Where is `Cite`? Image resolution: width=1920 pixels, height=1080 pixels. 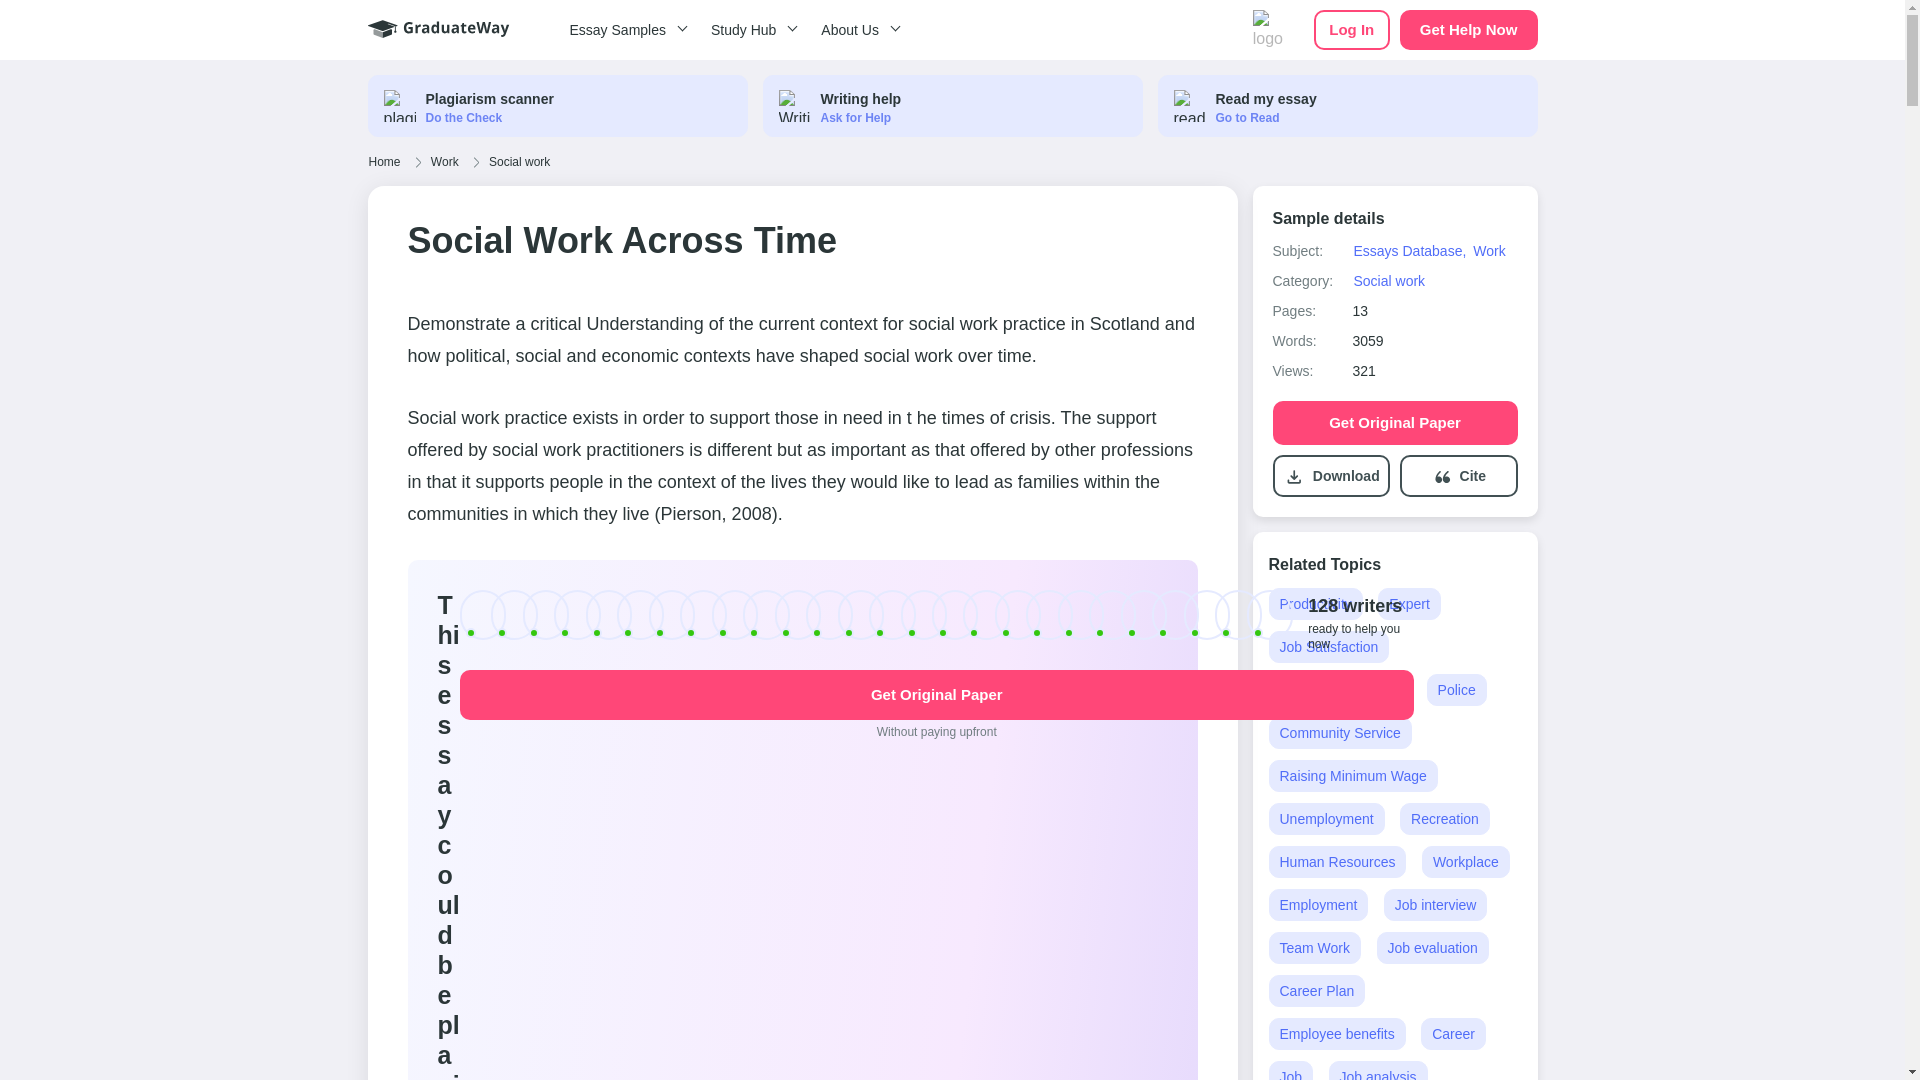
Cite is located at coordinates (1472, 476).